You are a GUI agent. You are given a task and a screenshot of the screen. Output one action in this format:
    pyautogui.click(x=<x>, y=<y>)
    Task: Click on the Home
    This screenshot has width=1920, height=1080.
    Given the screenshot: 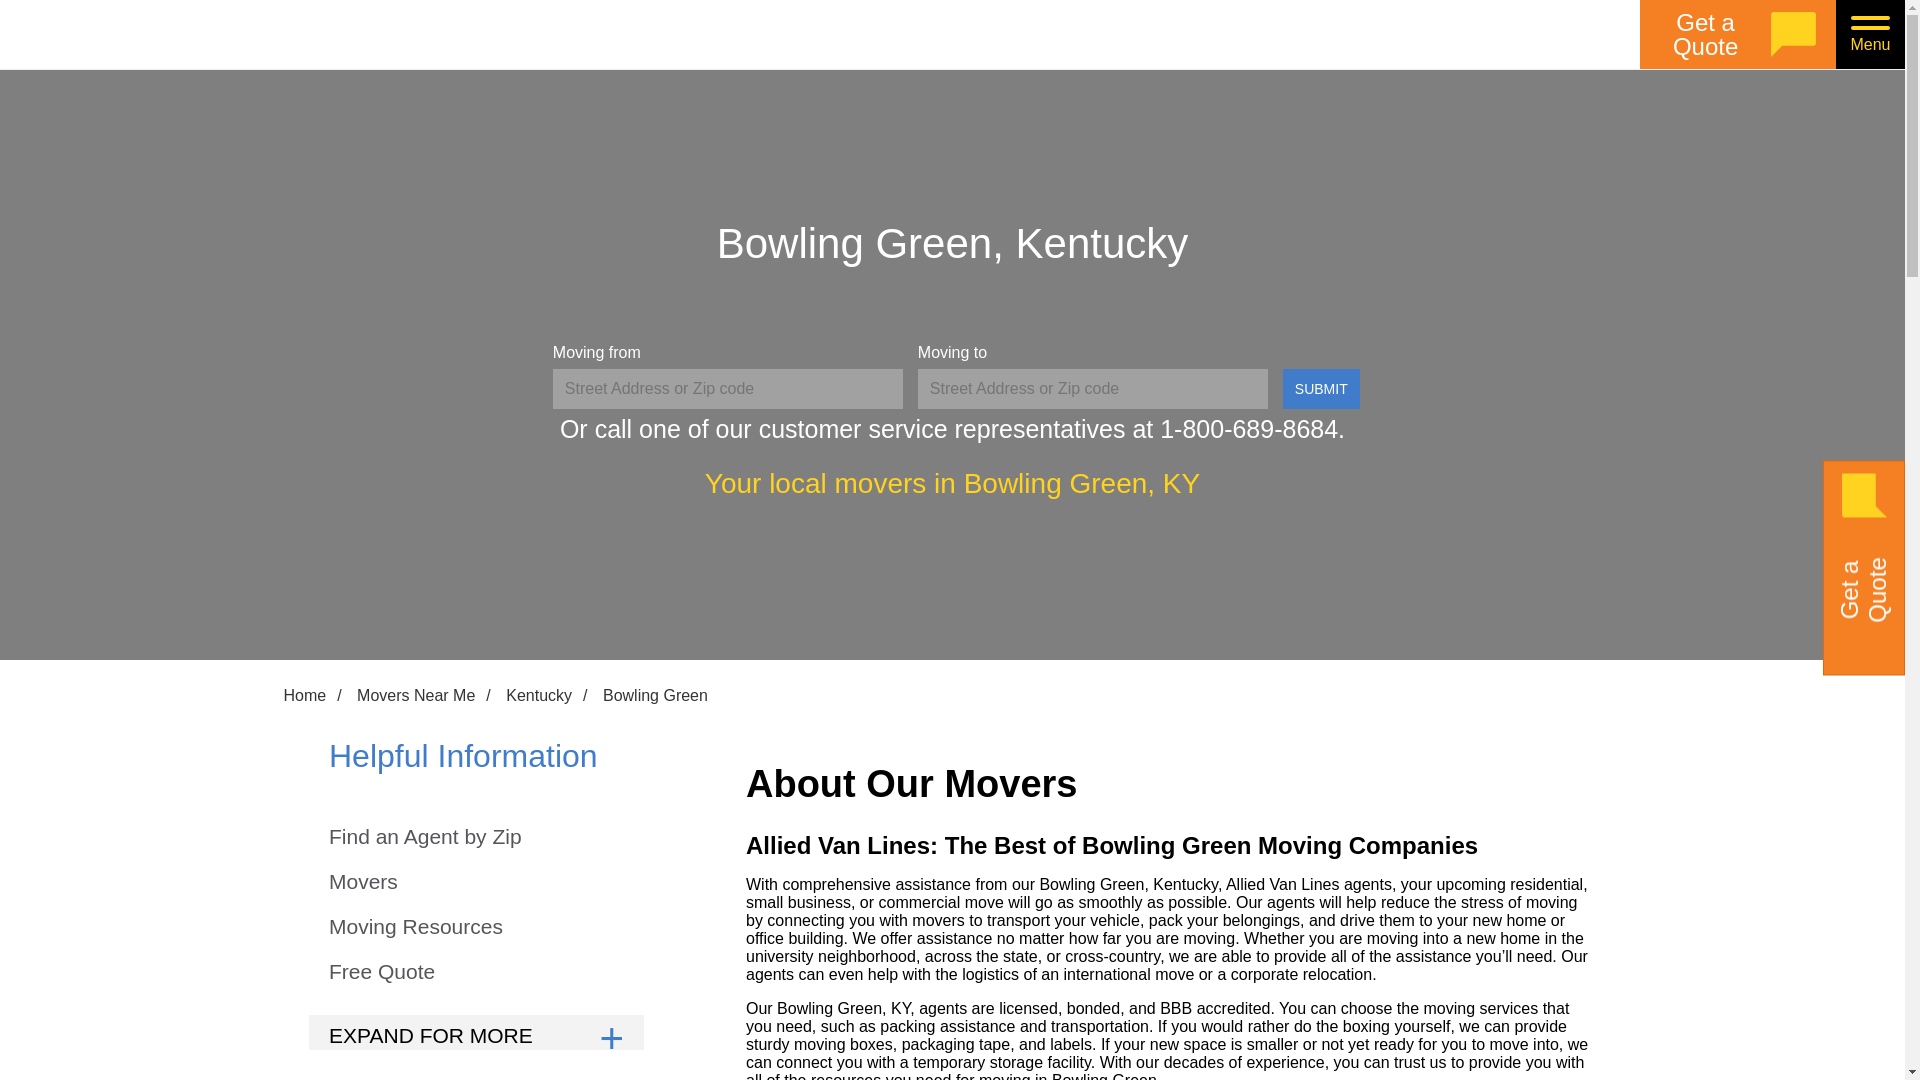 What is the action you would take?
    pyautogui.click(x=304, y=696)
    